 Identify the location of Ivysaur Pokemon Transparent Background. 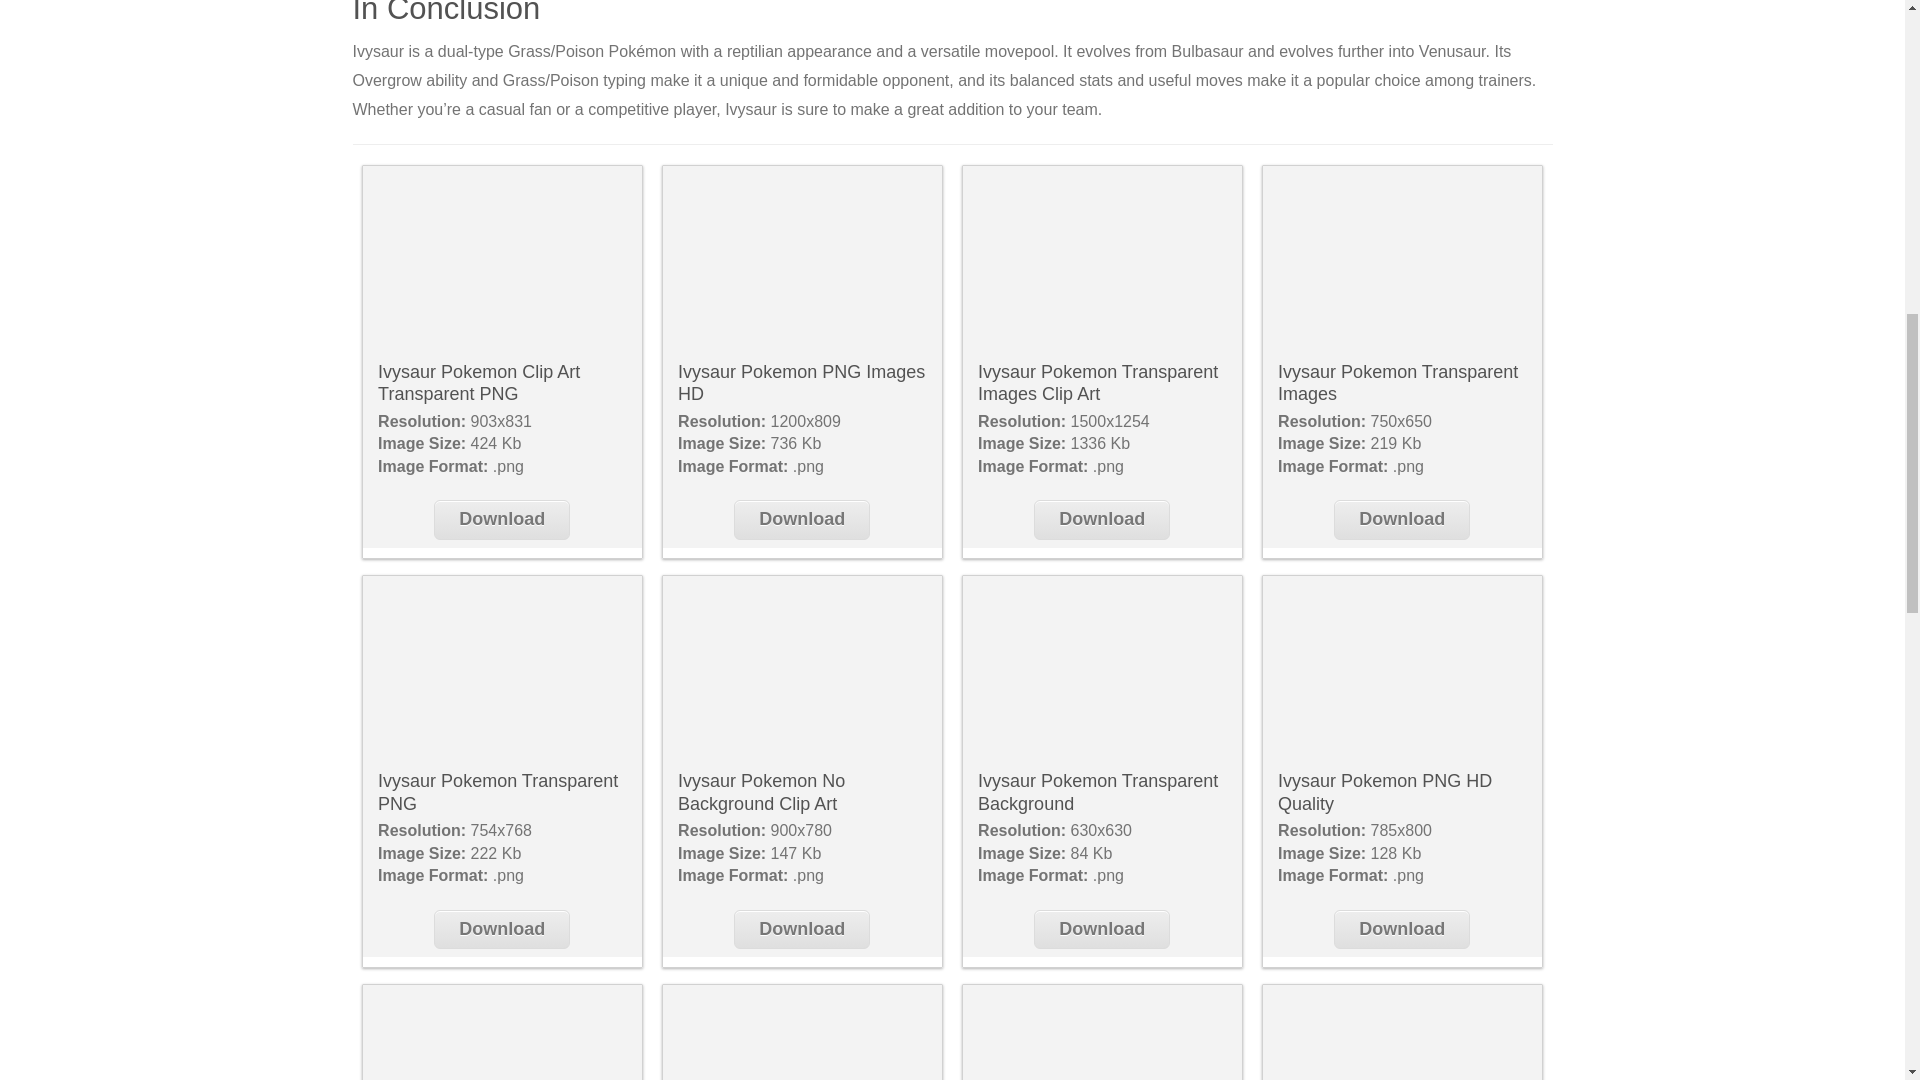
(1102, 668).